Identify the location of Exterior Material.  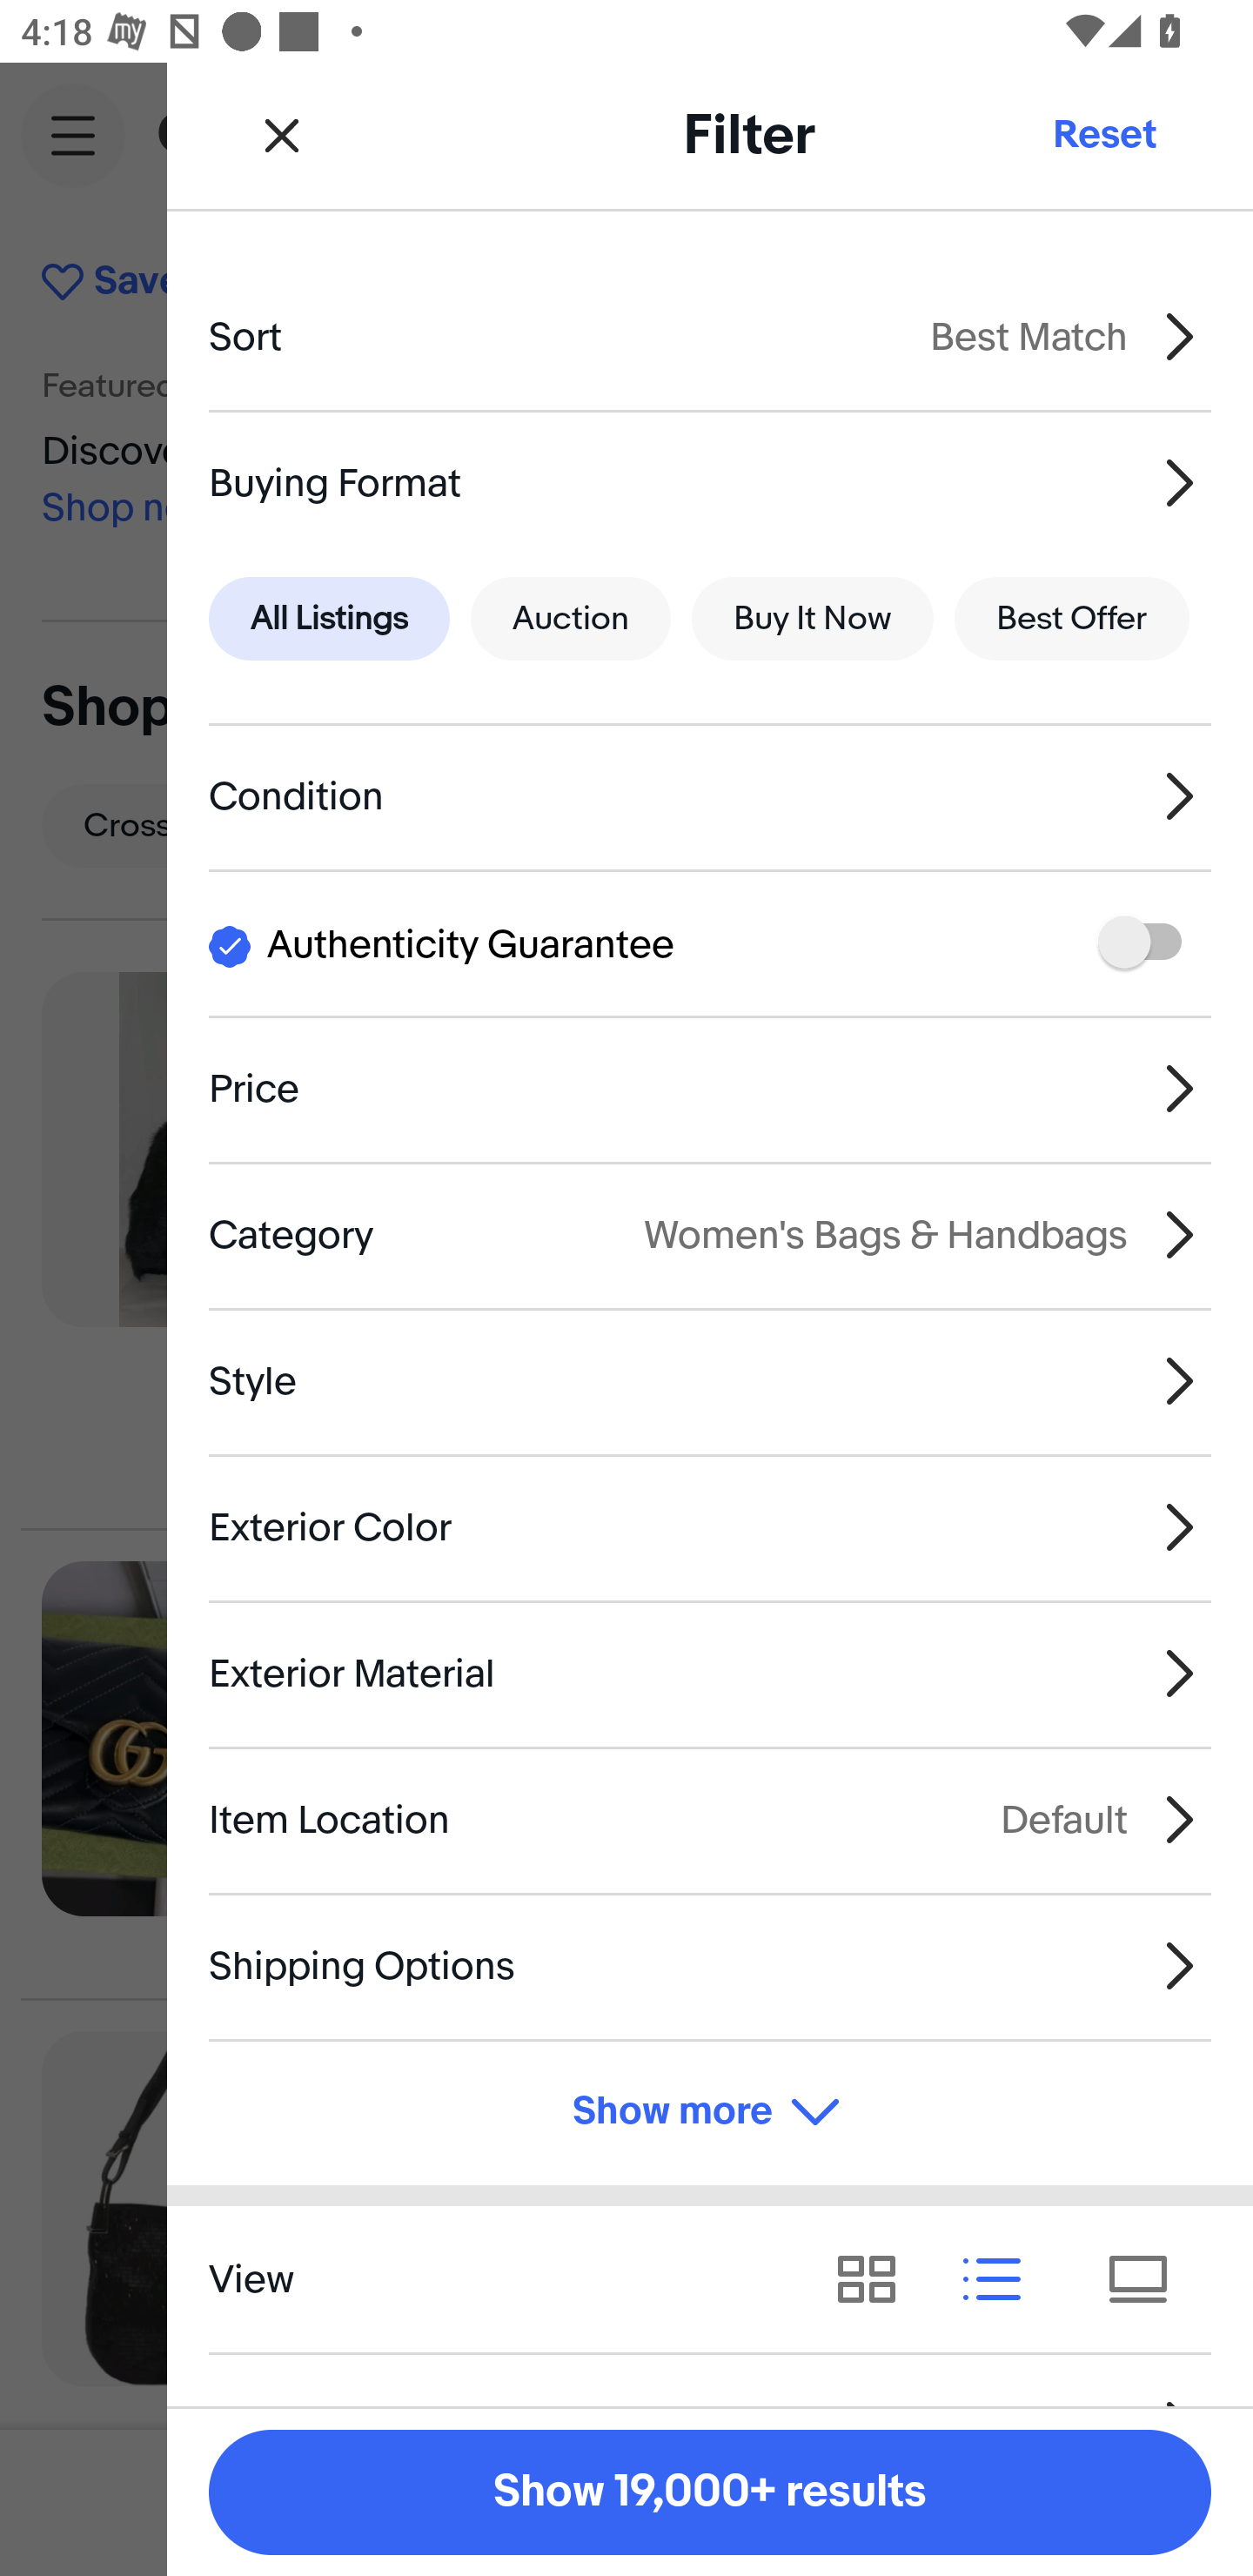
(710, 1673).